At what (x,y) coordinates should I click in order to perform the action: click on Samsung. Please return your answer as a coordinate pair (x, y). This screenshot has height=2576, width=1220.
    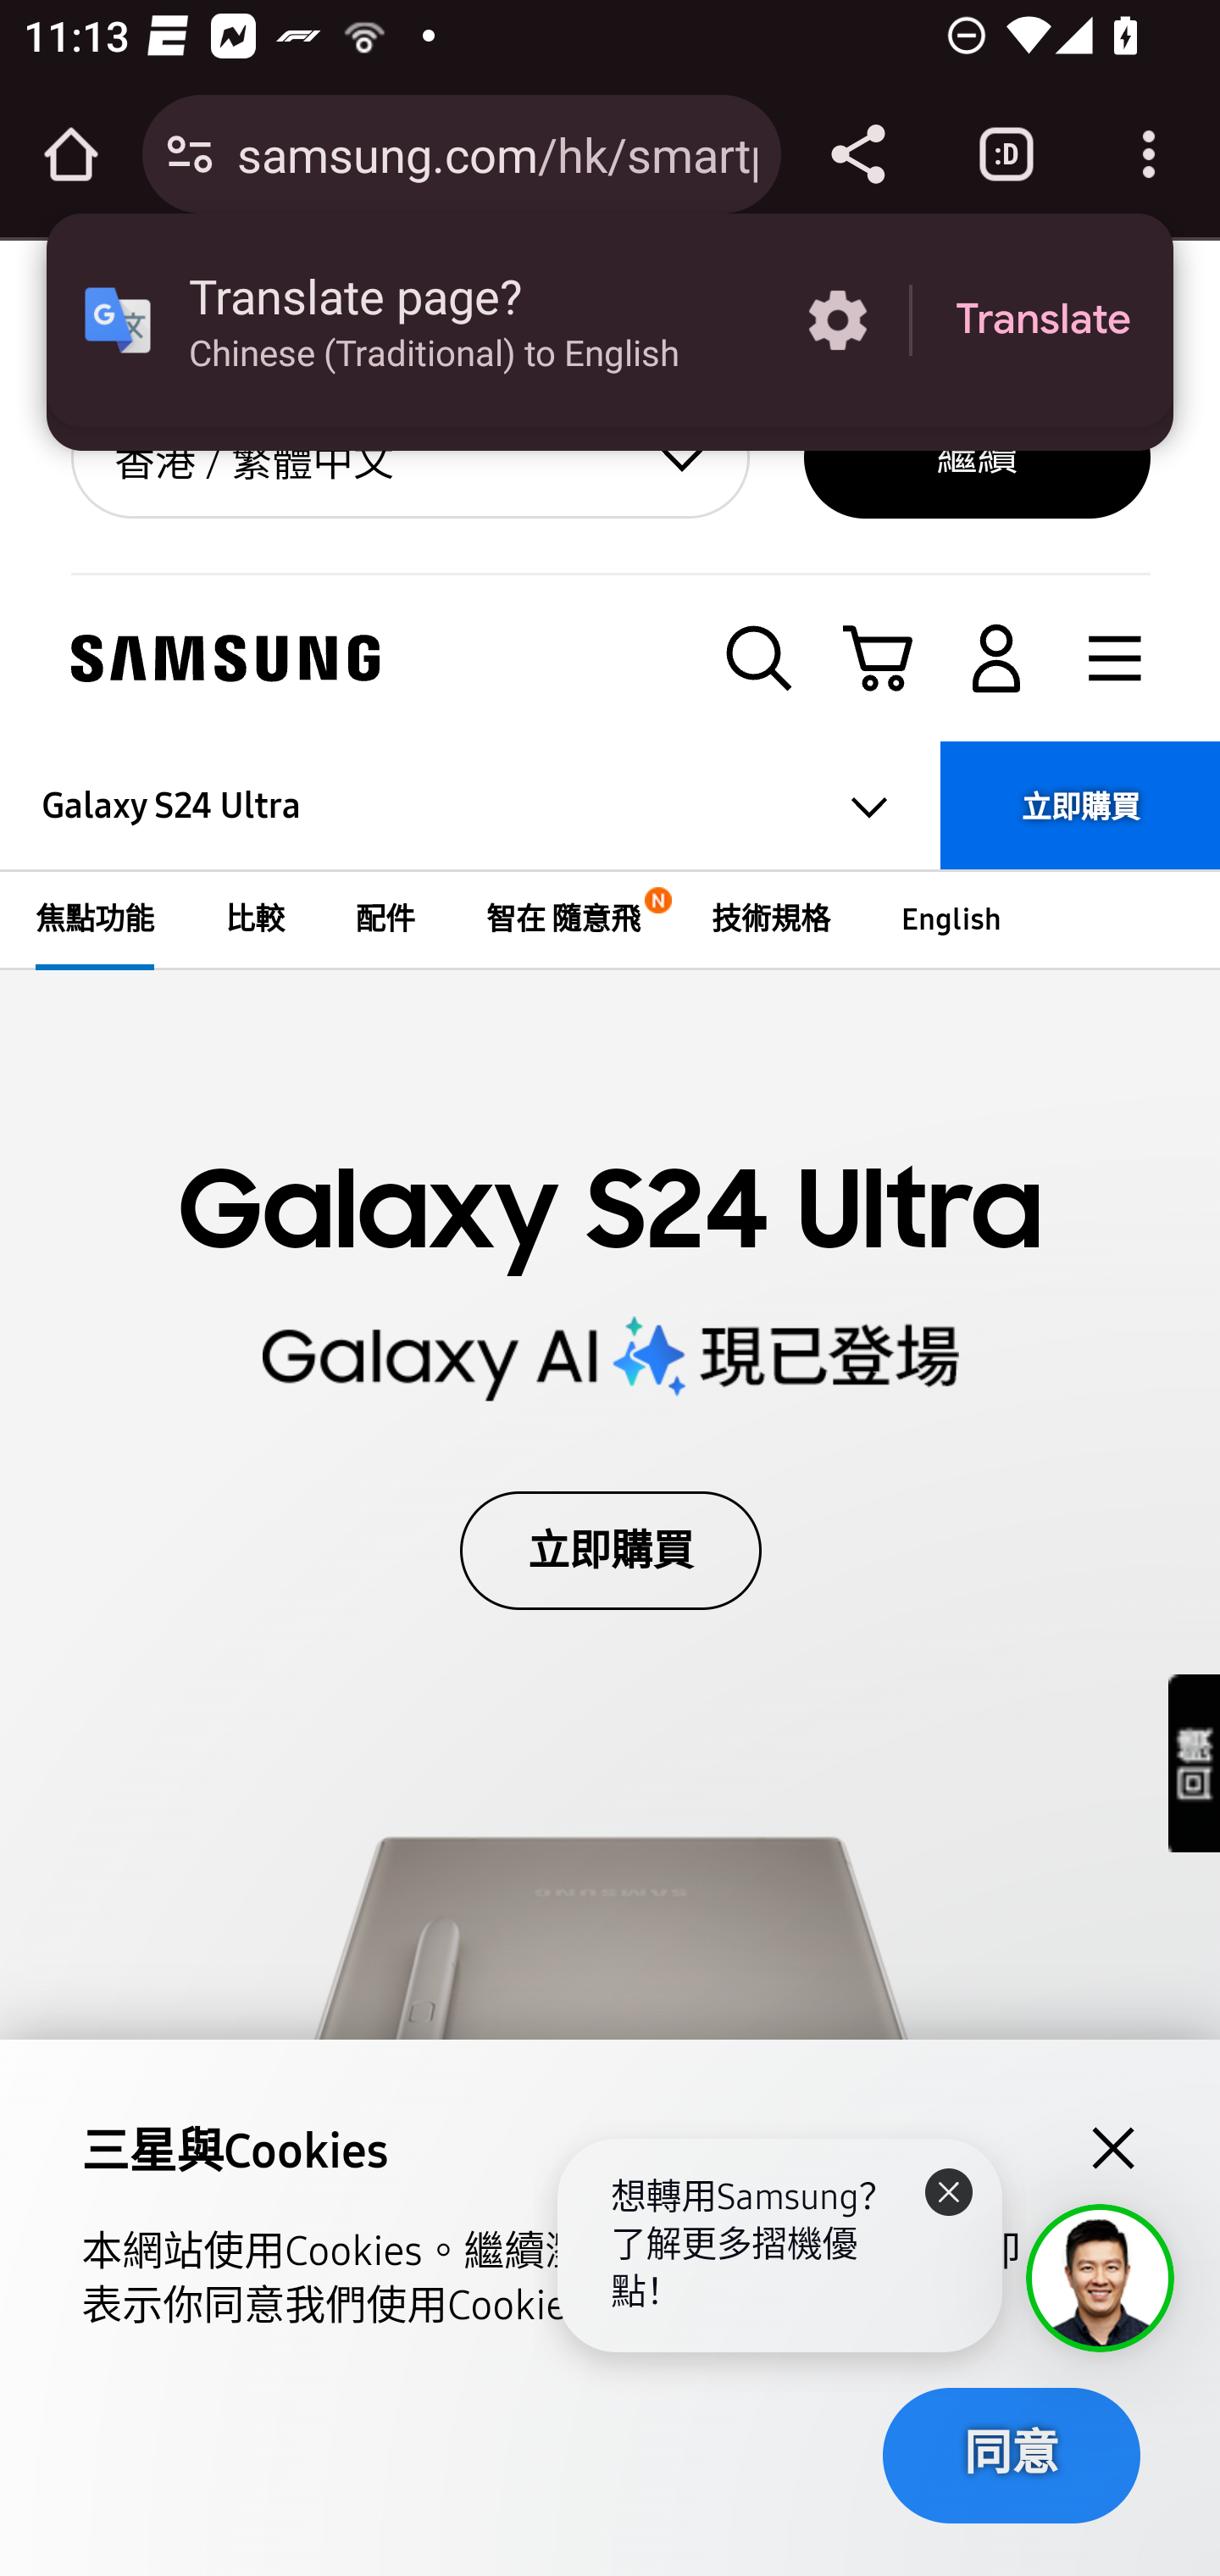
    Looking at the image, I should click on (225, 659).